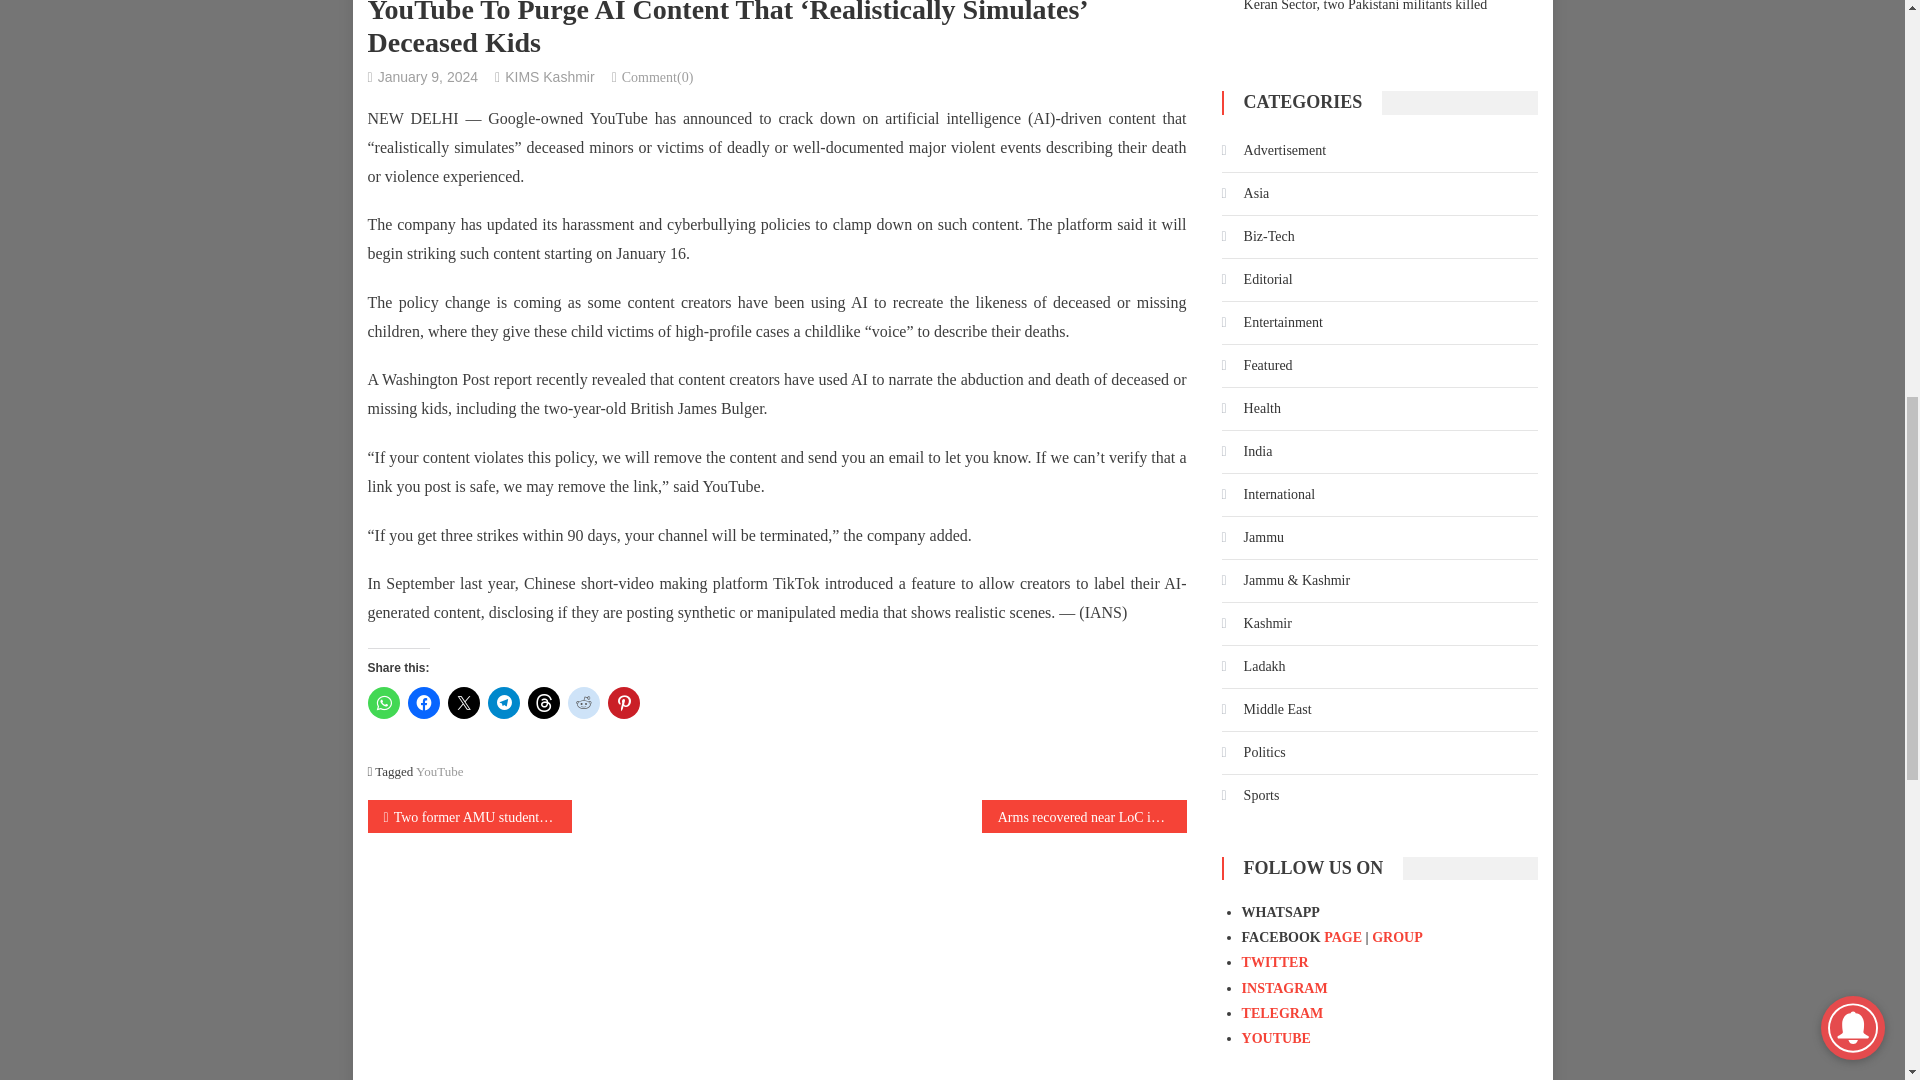 This screenshot has height=1080, width=1920. Describe the element at coordinates (624, 702) in the screenshot. I see `Click to share on Pinterest` at that location.